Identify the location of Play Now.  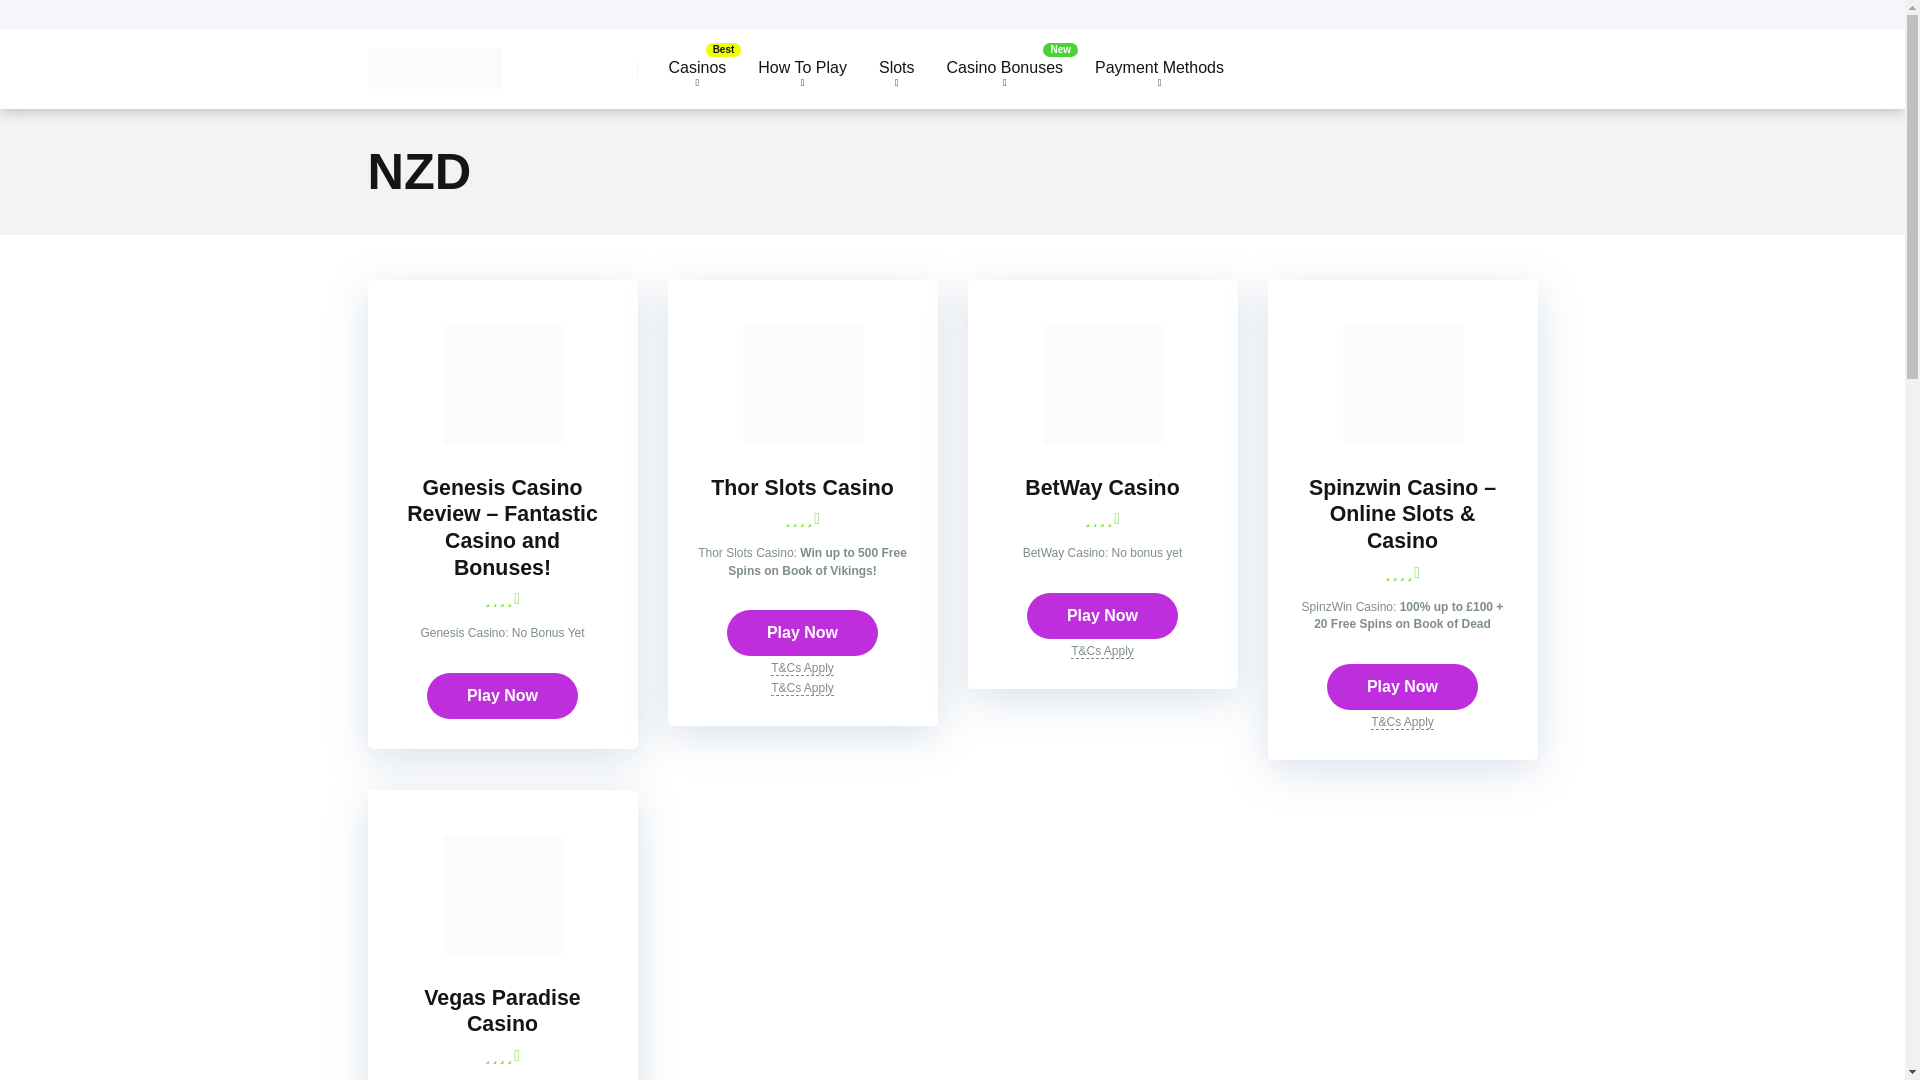
(802, 632).